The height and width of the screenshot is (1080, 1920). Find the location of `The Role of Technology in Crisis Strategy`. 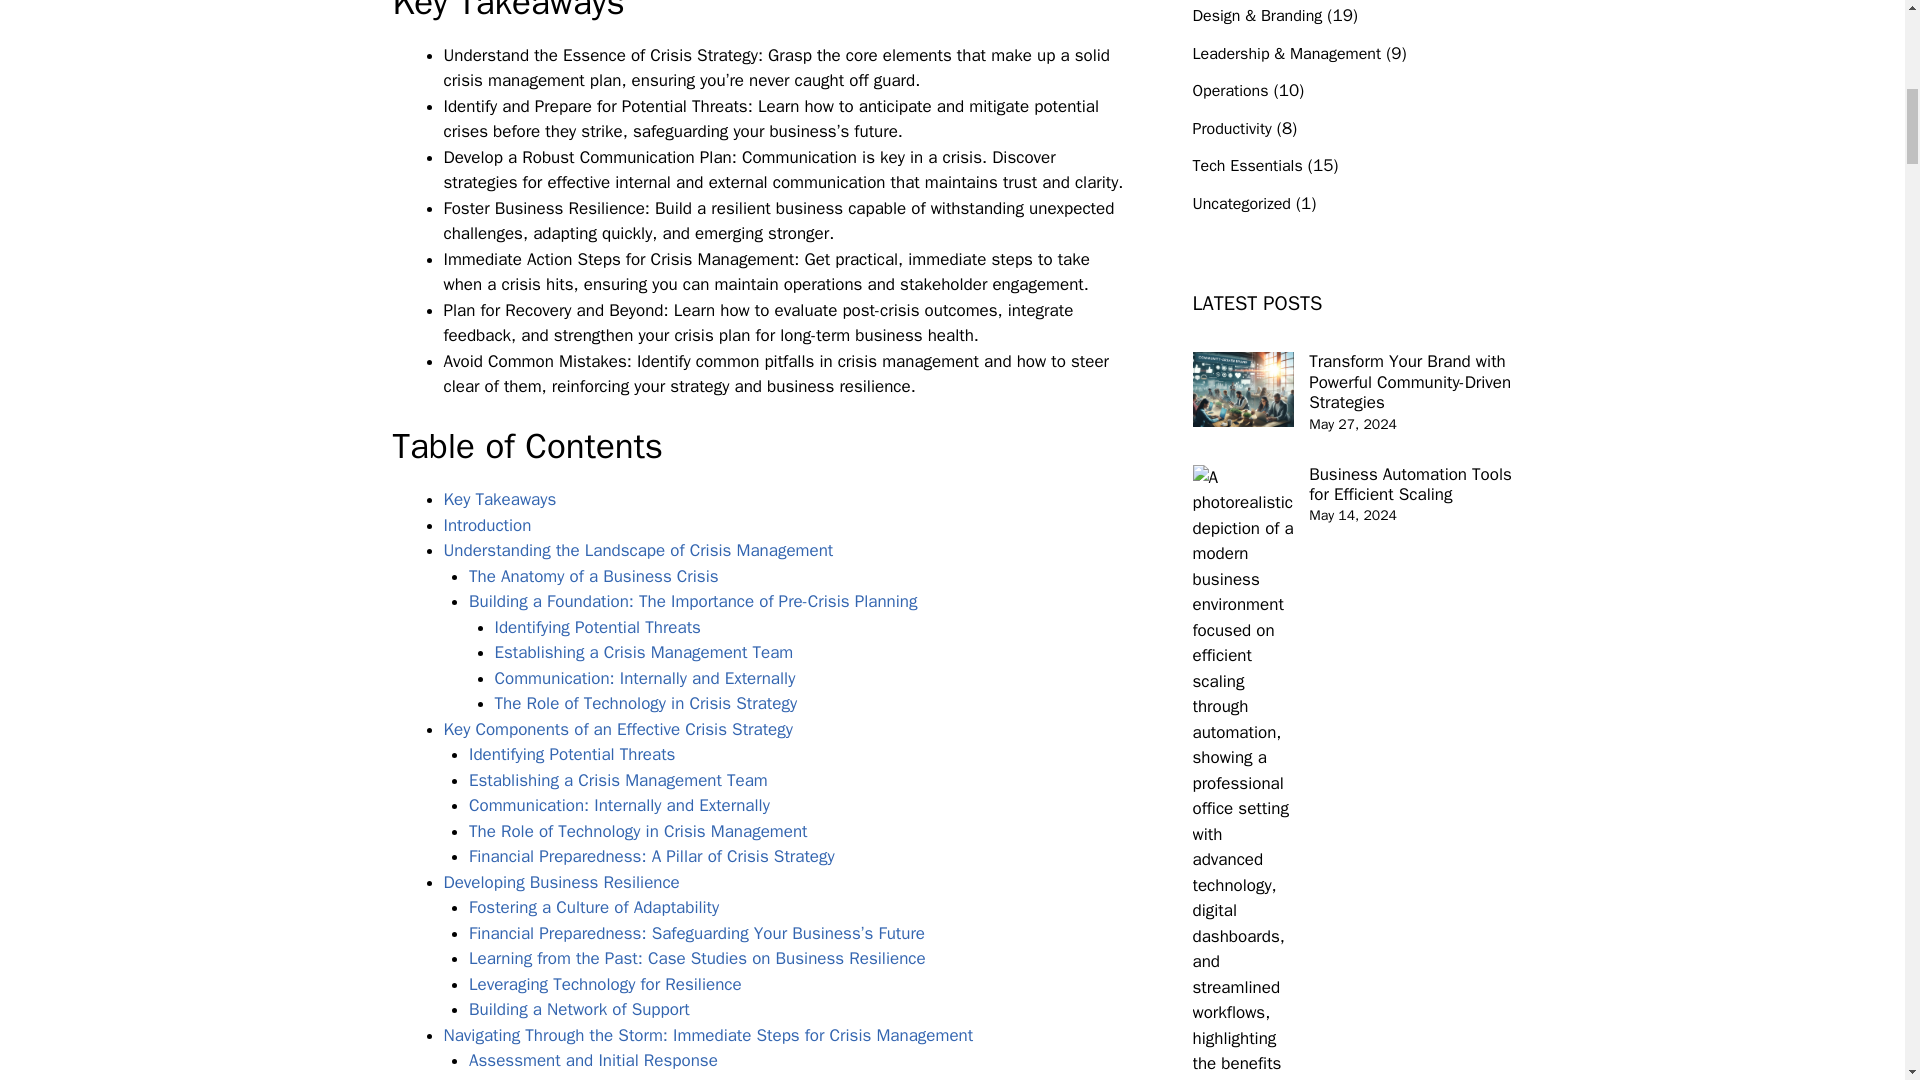

The Role of Technology in Crisis Strategy is located at coordinates (644, 703).